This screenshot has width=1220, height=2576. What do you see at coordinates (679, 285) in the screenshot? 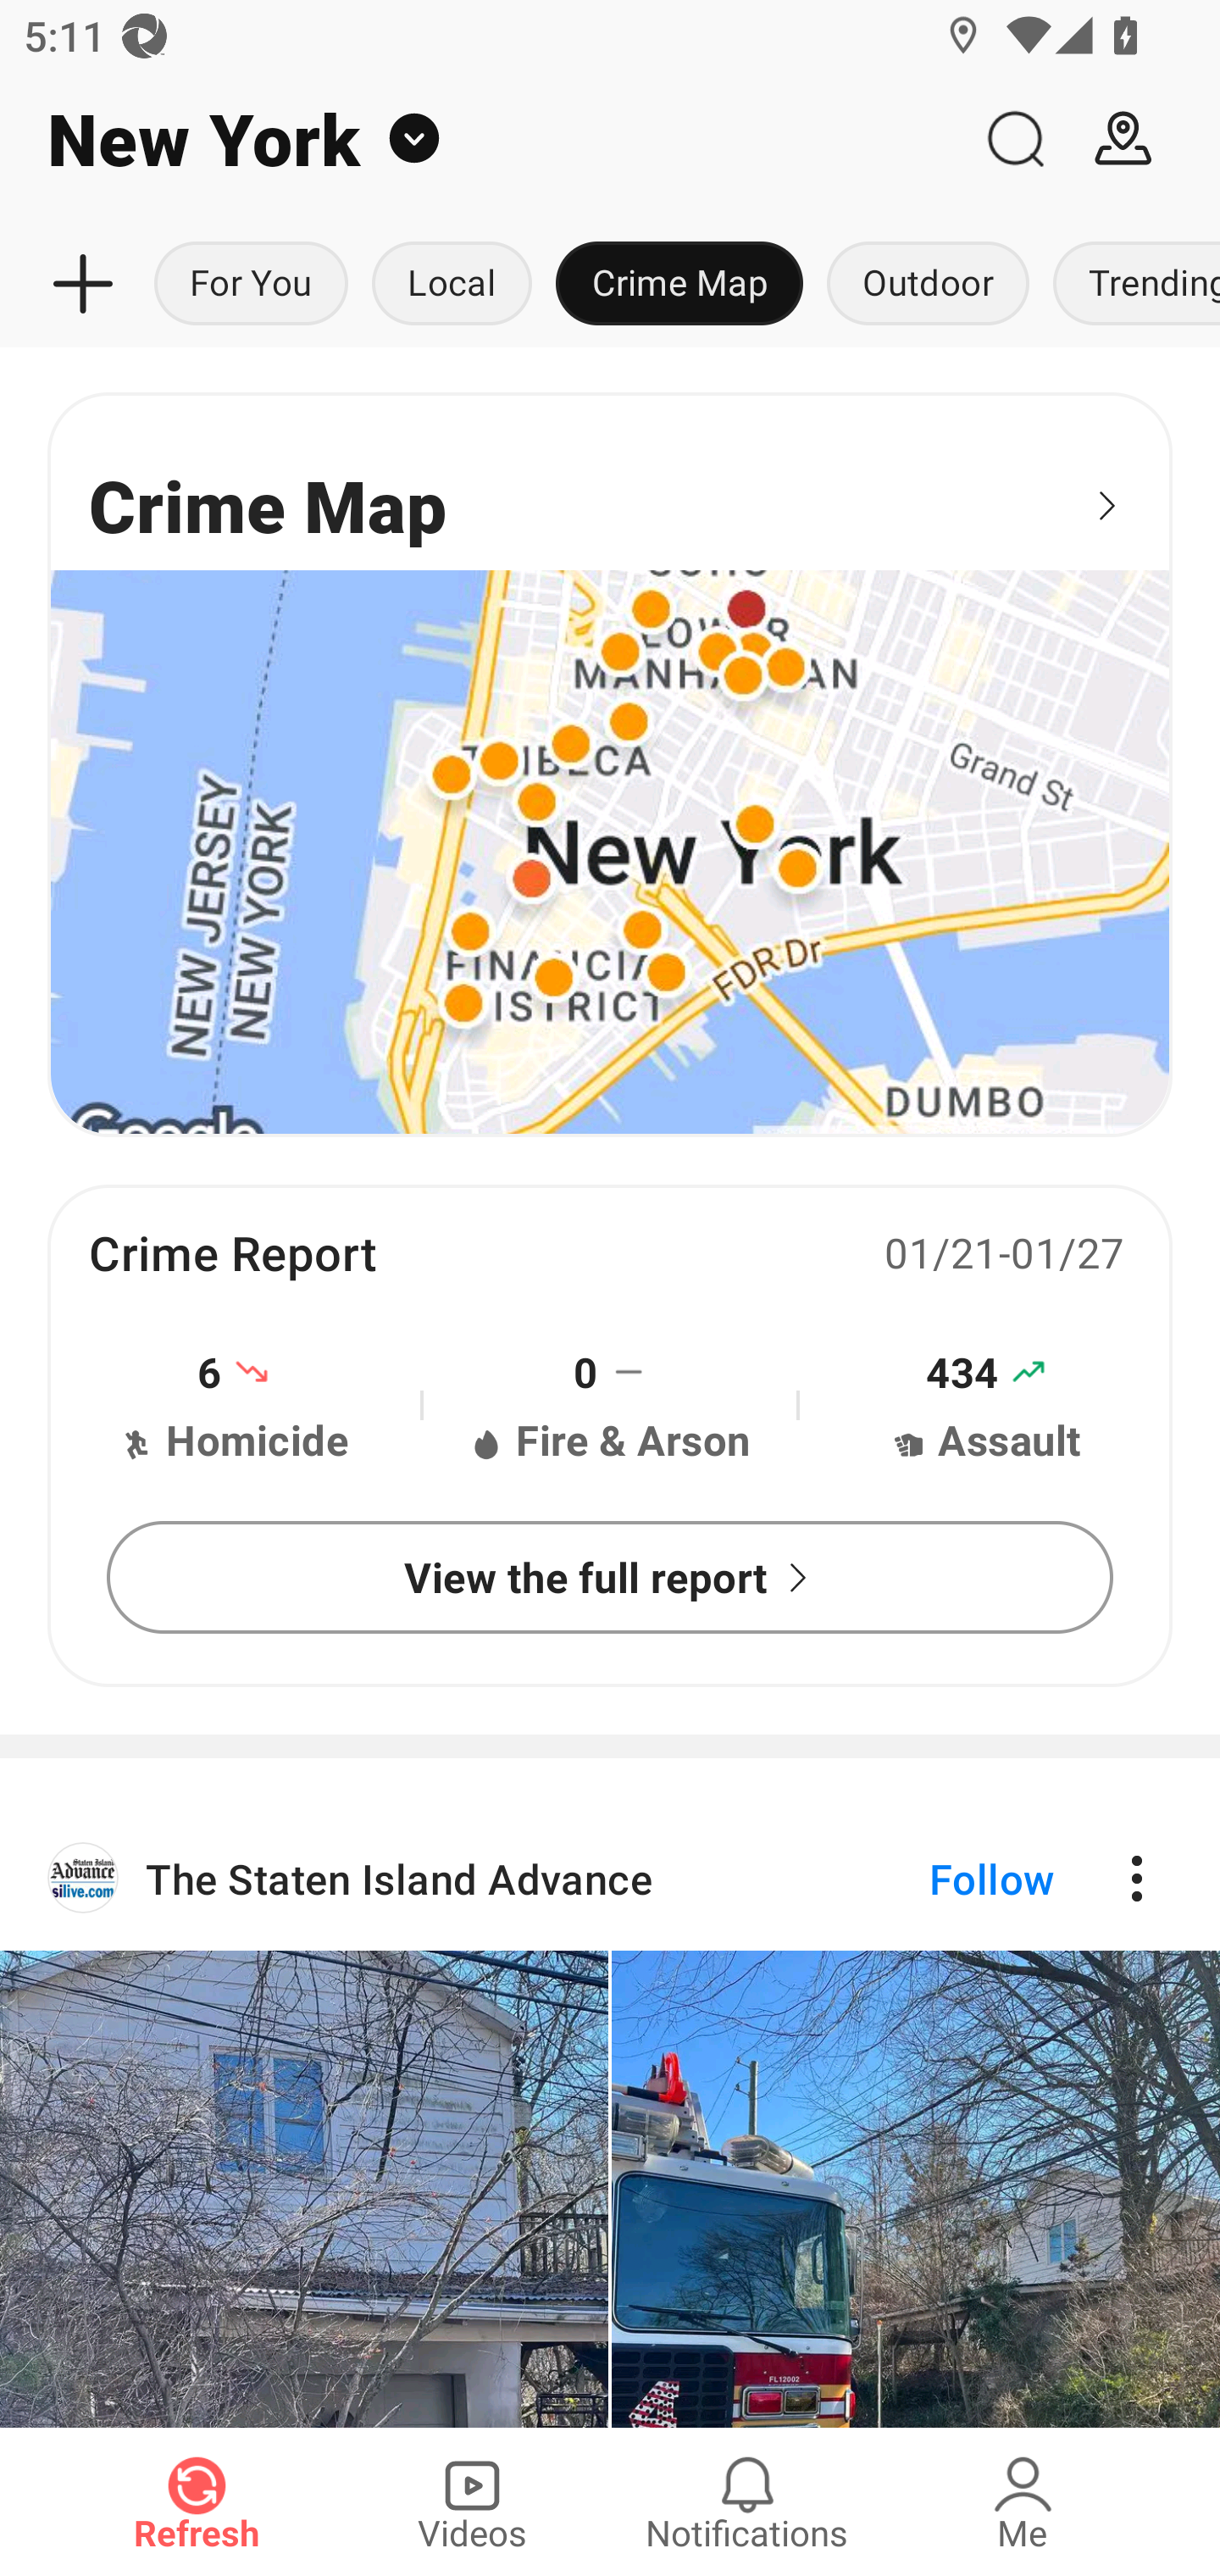
I see `Crime Map` at bounding box center [679, 285].